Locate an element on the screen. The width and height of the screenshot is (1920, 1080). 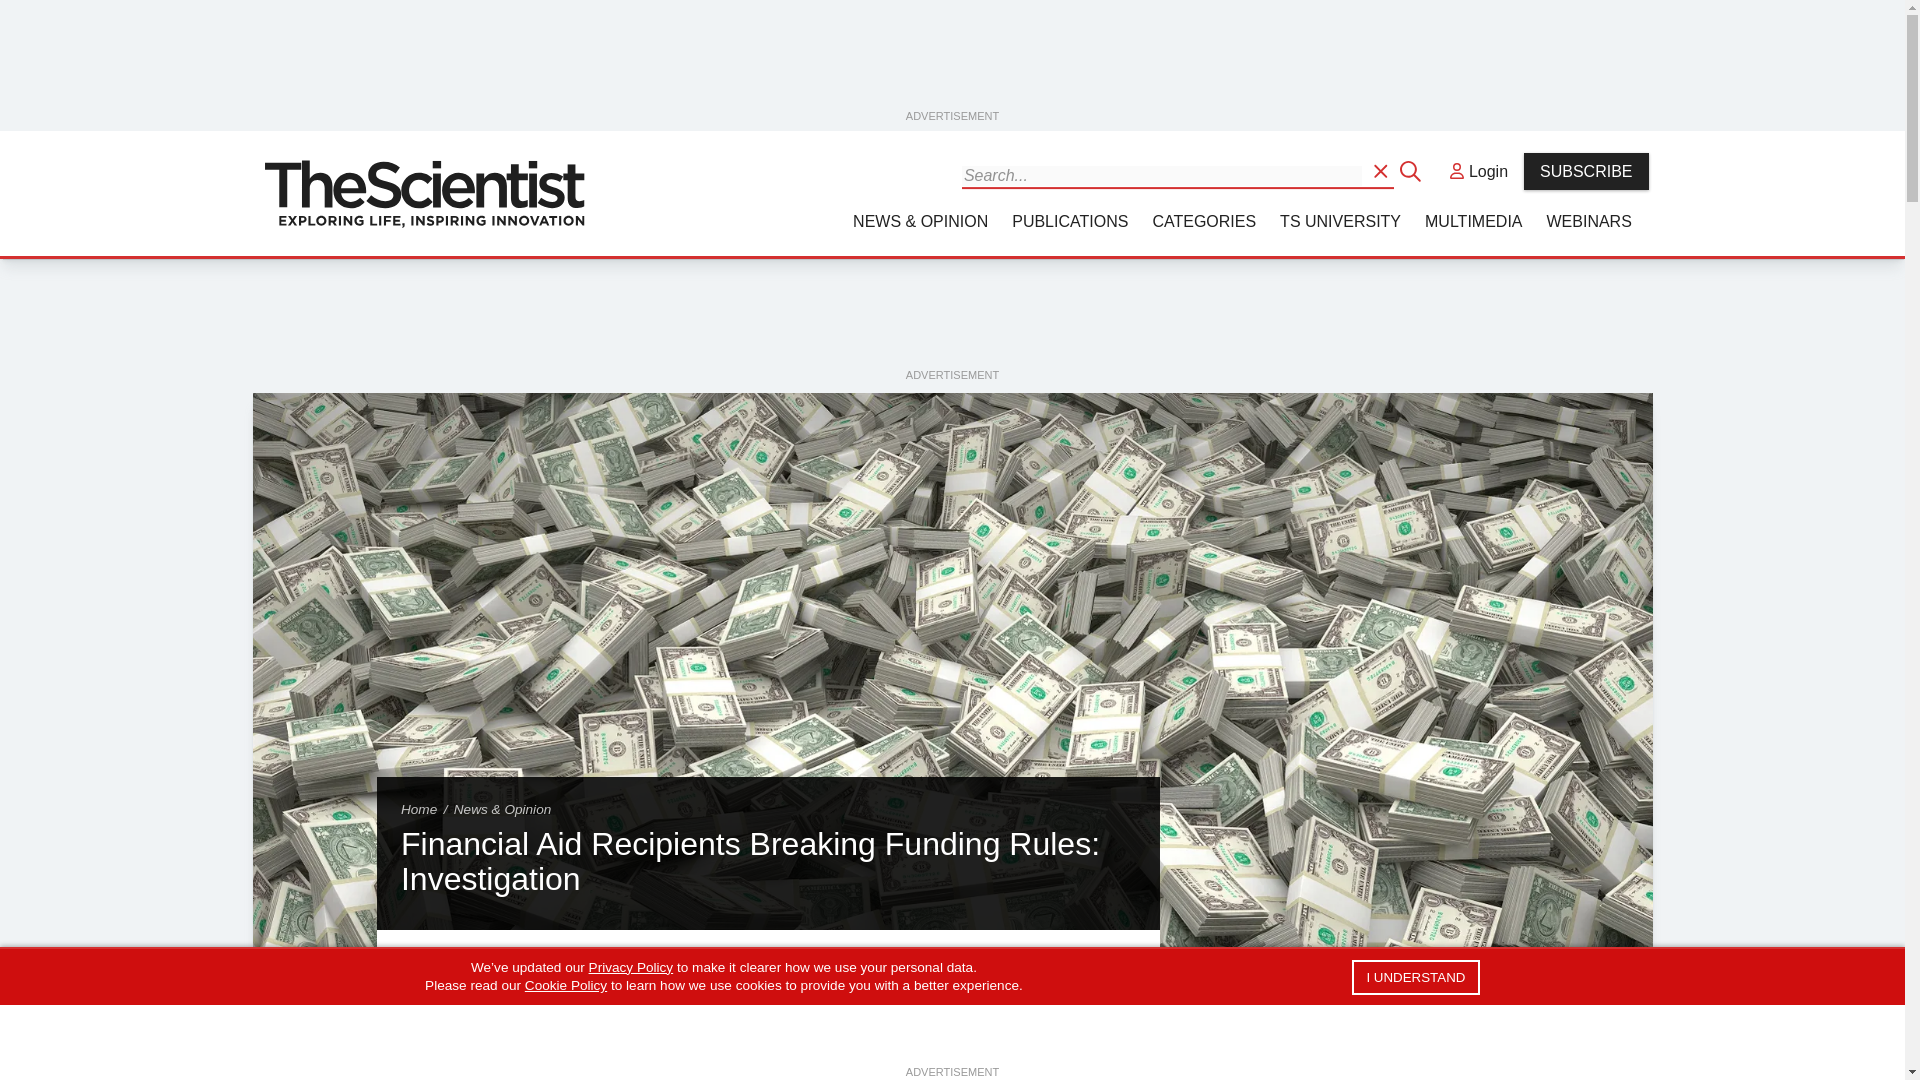
3rd party ad content is located at coordinates (953, 60).